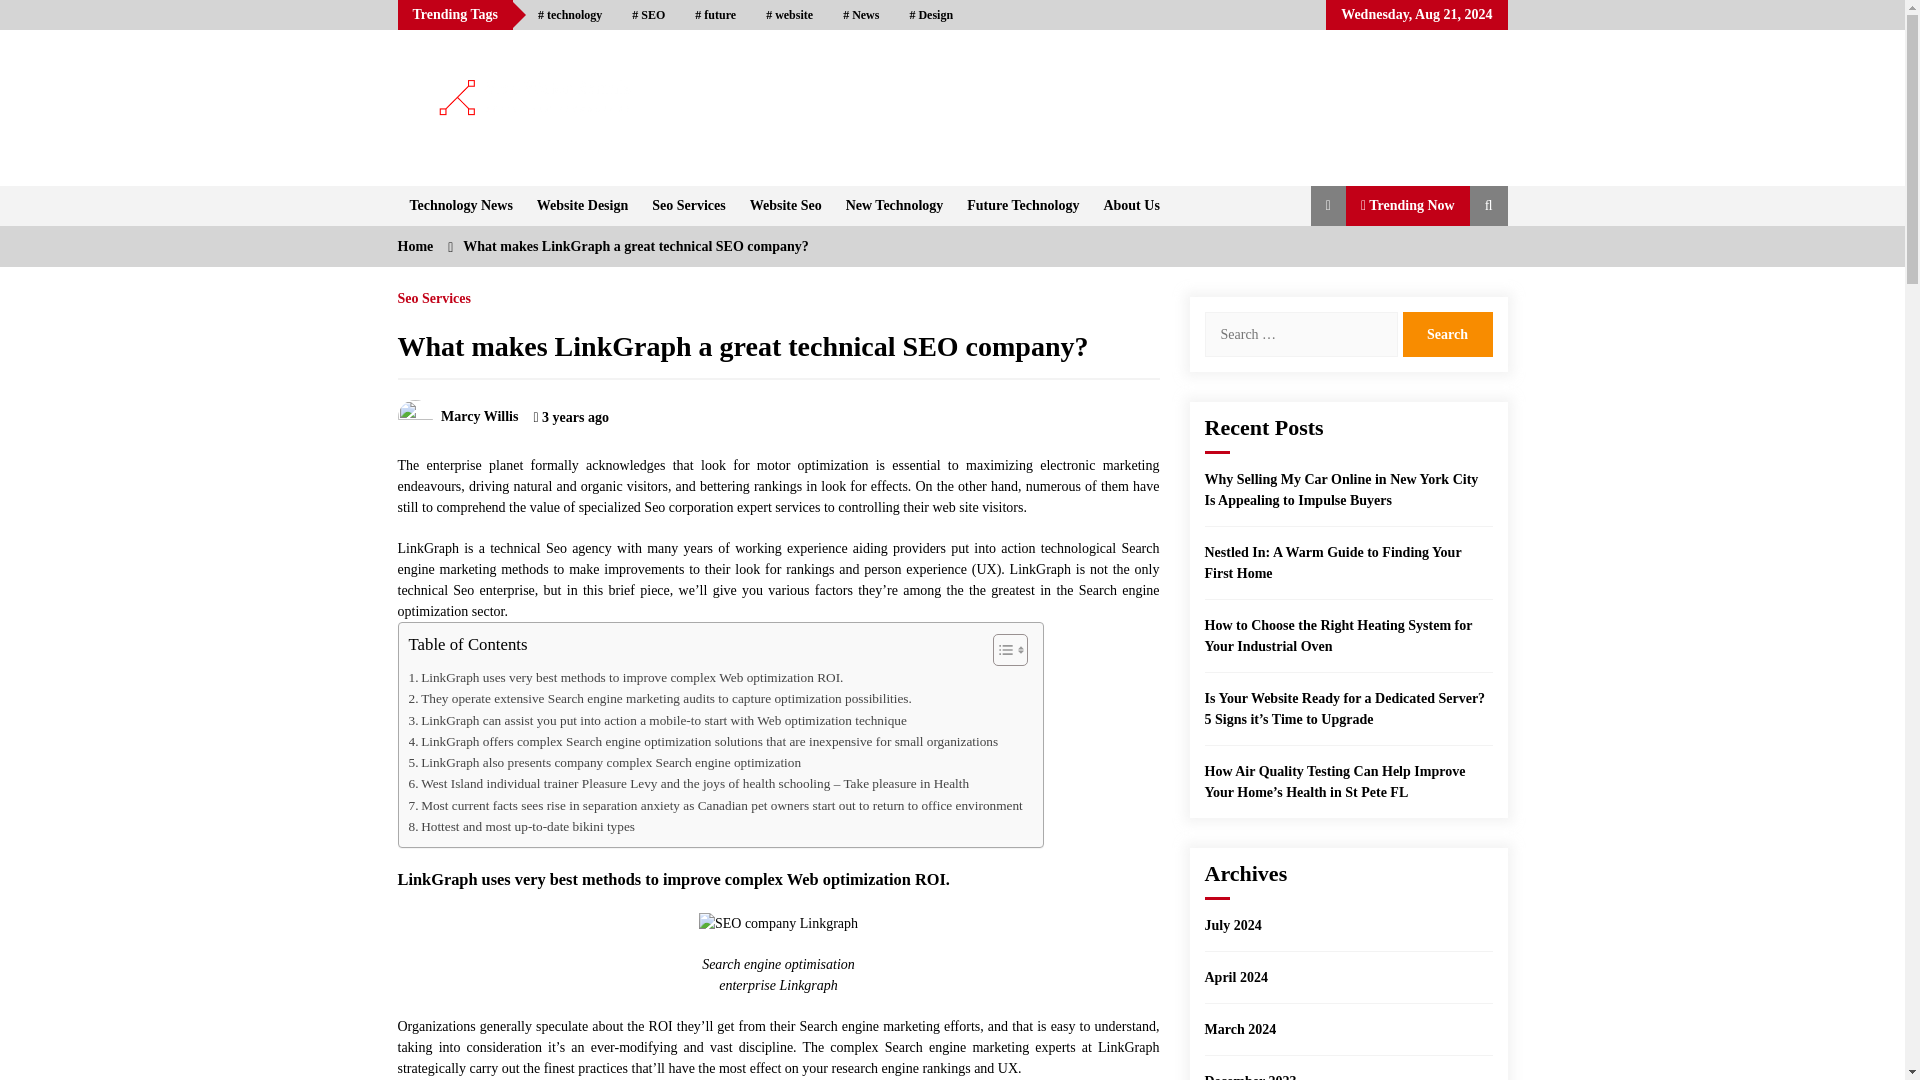 This screenshot has height=1080, width=1920. What do you see at coordinates (648, 15) in the screenshot?
I see `SEO` at bounding box center [648, 15].